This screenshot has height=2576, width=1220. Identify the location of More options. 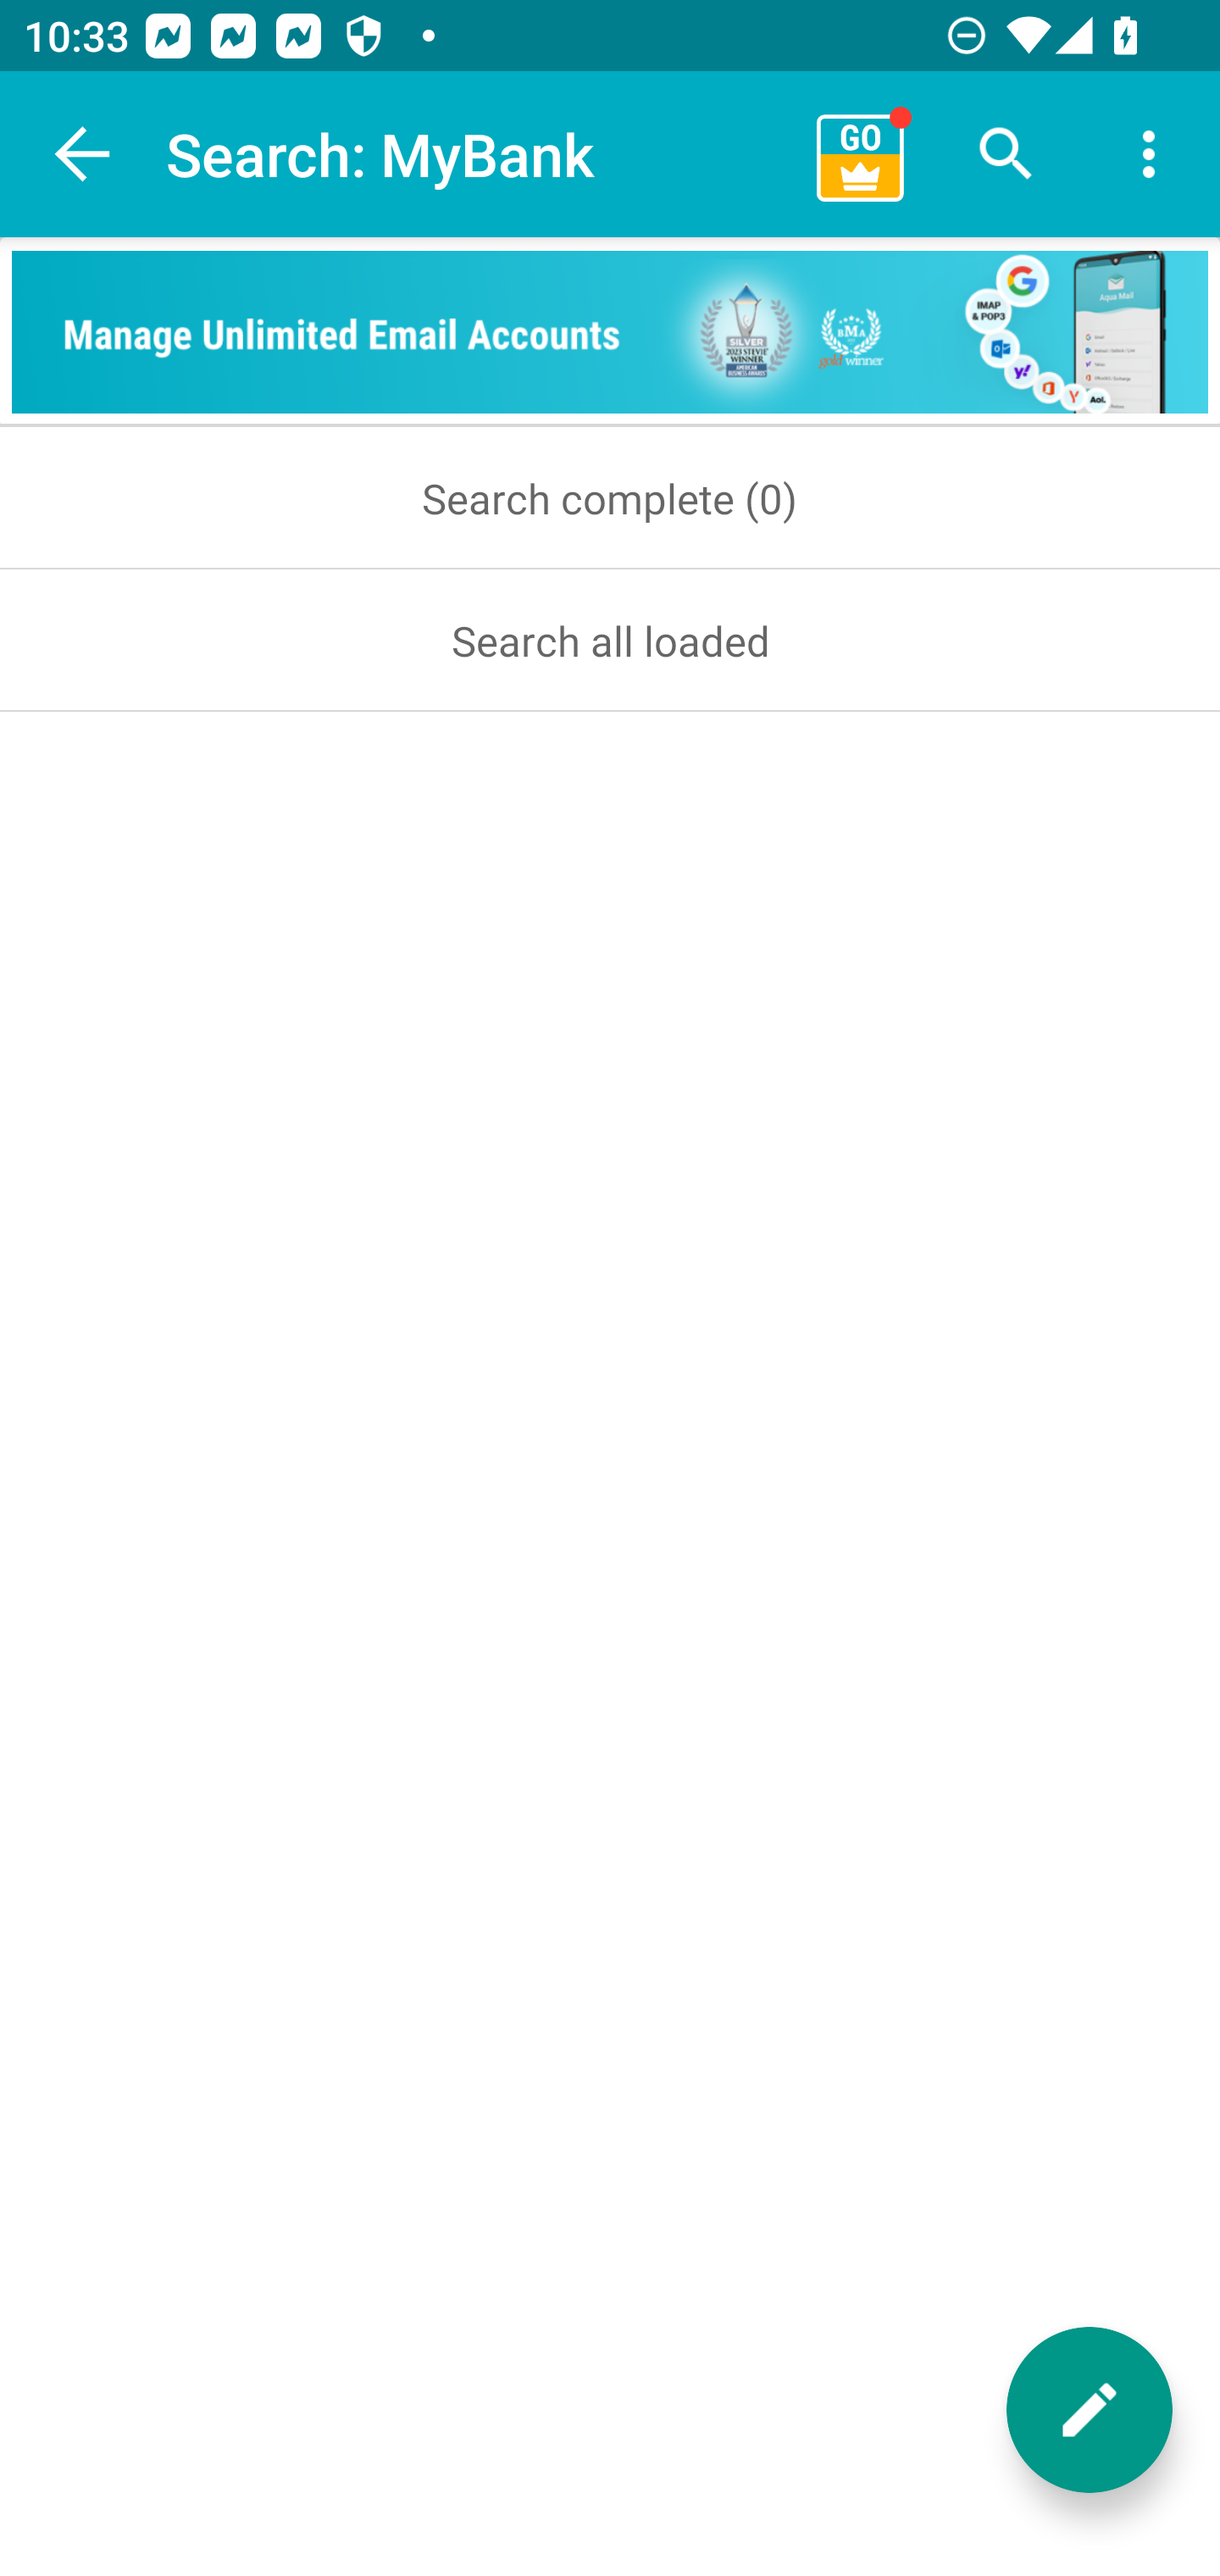
(1149, 154).